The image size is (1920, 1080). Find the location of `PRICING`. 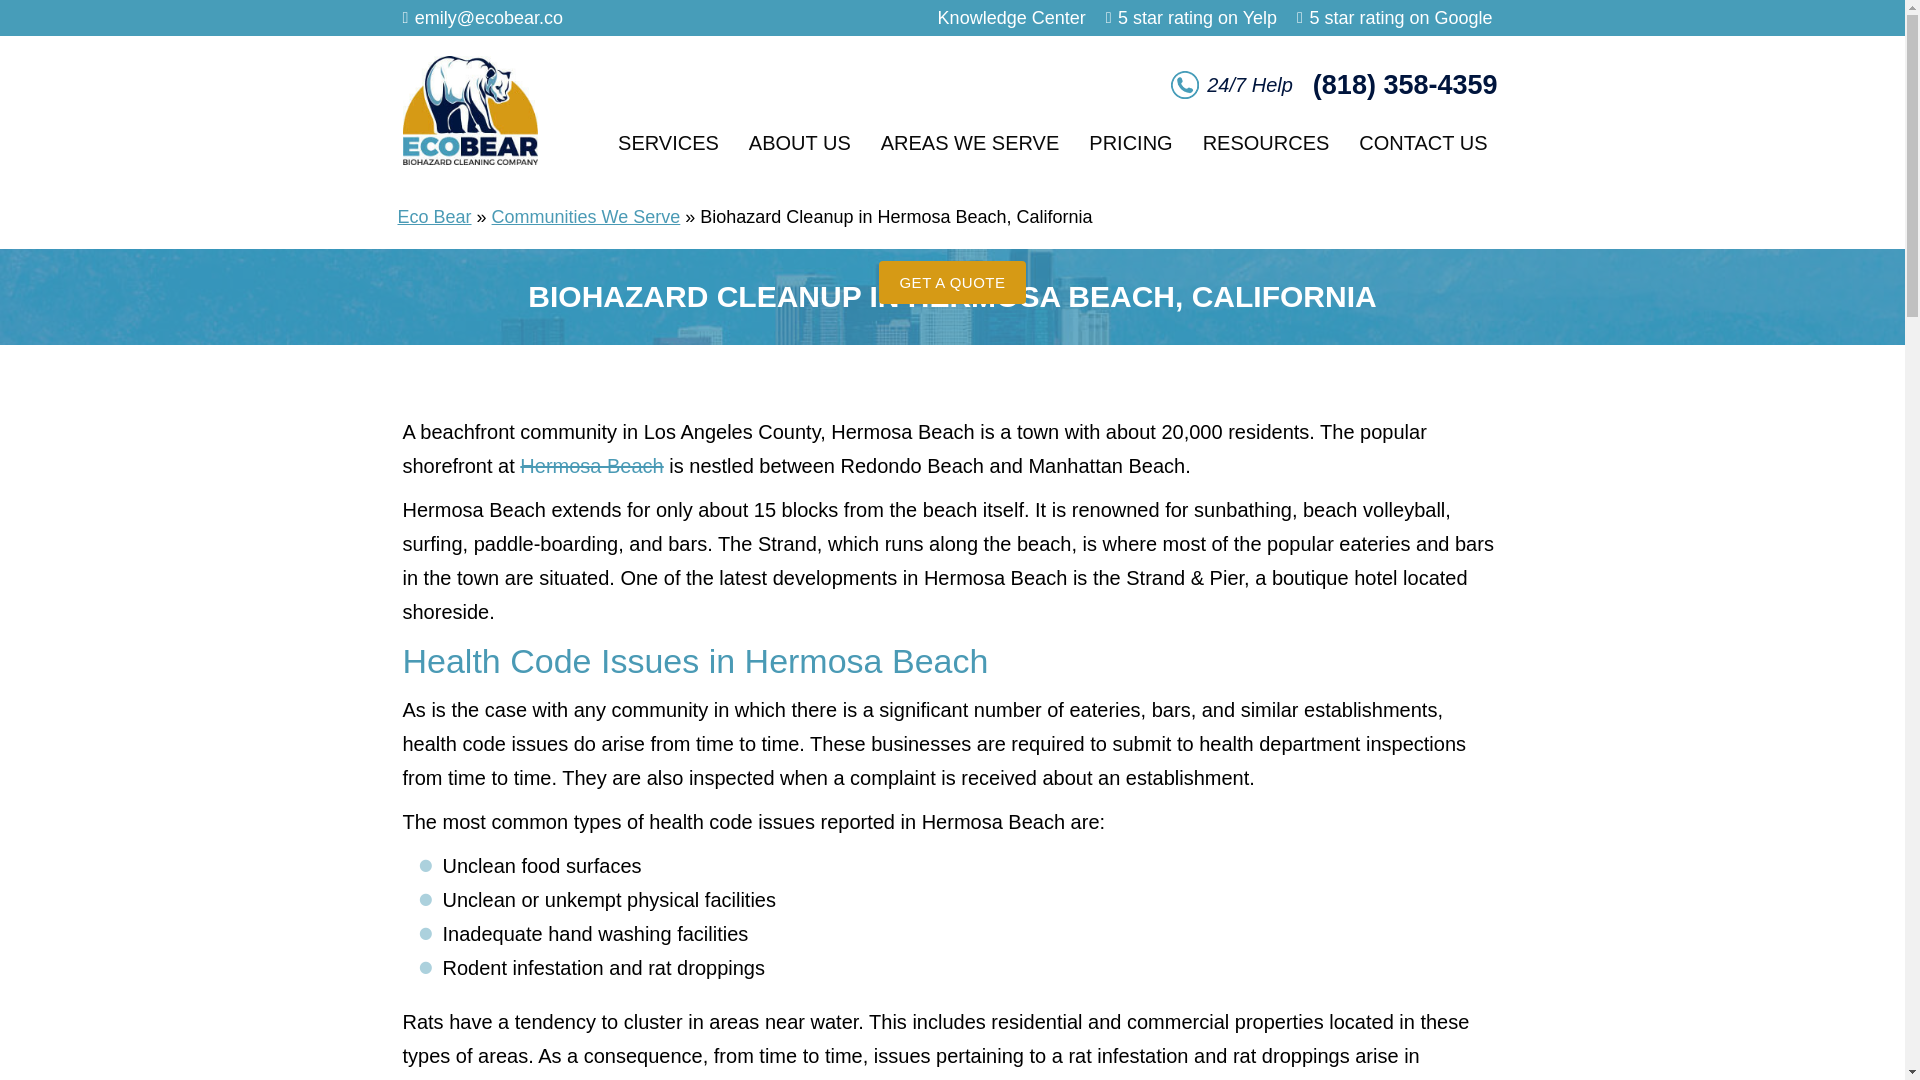

PRICING is located at coordinates (1130, 142).